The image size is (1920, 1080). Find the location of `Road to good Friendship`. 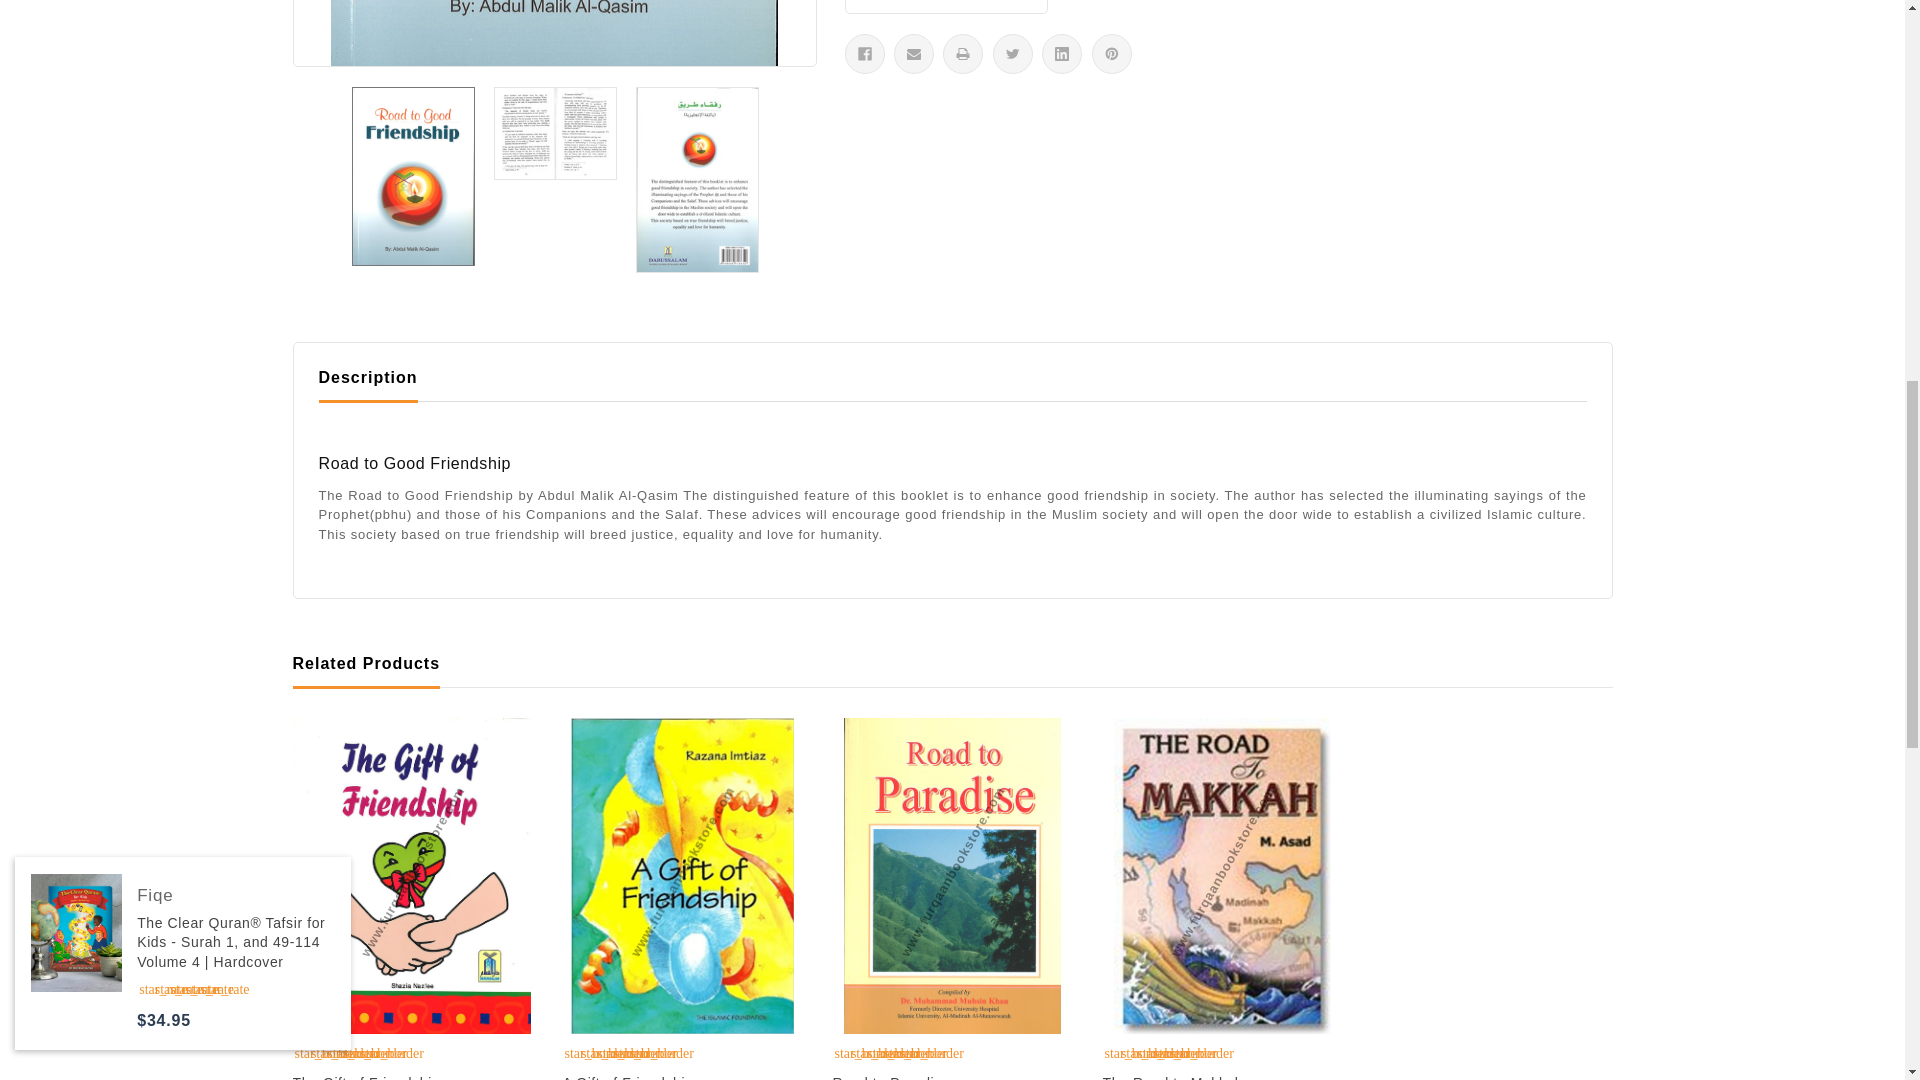

Road to good Friendship is located at coordinates (414, 176).